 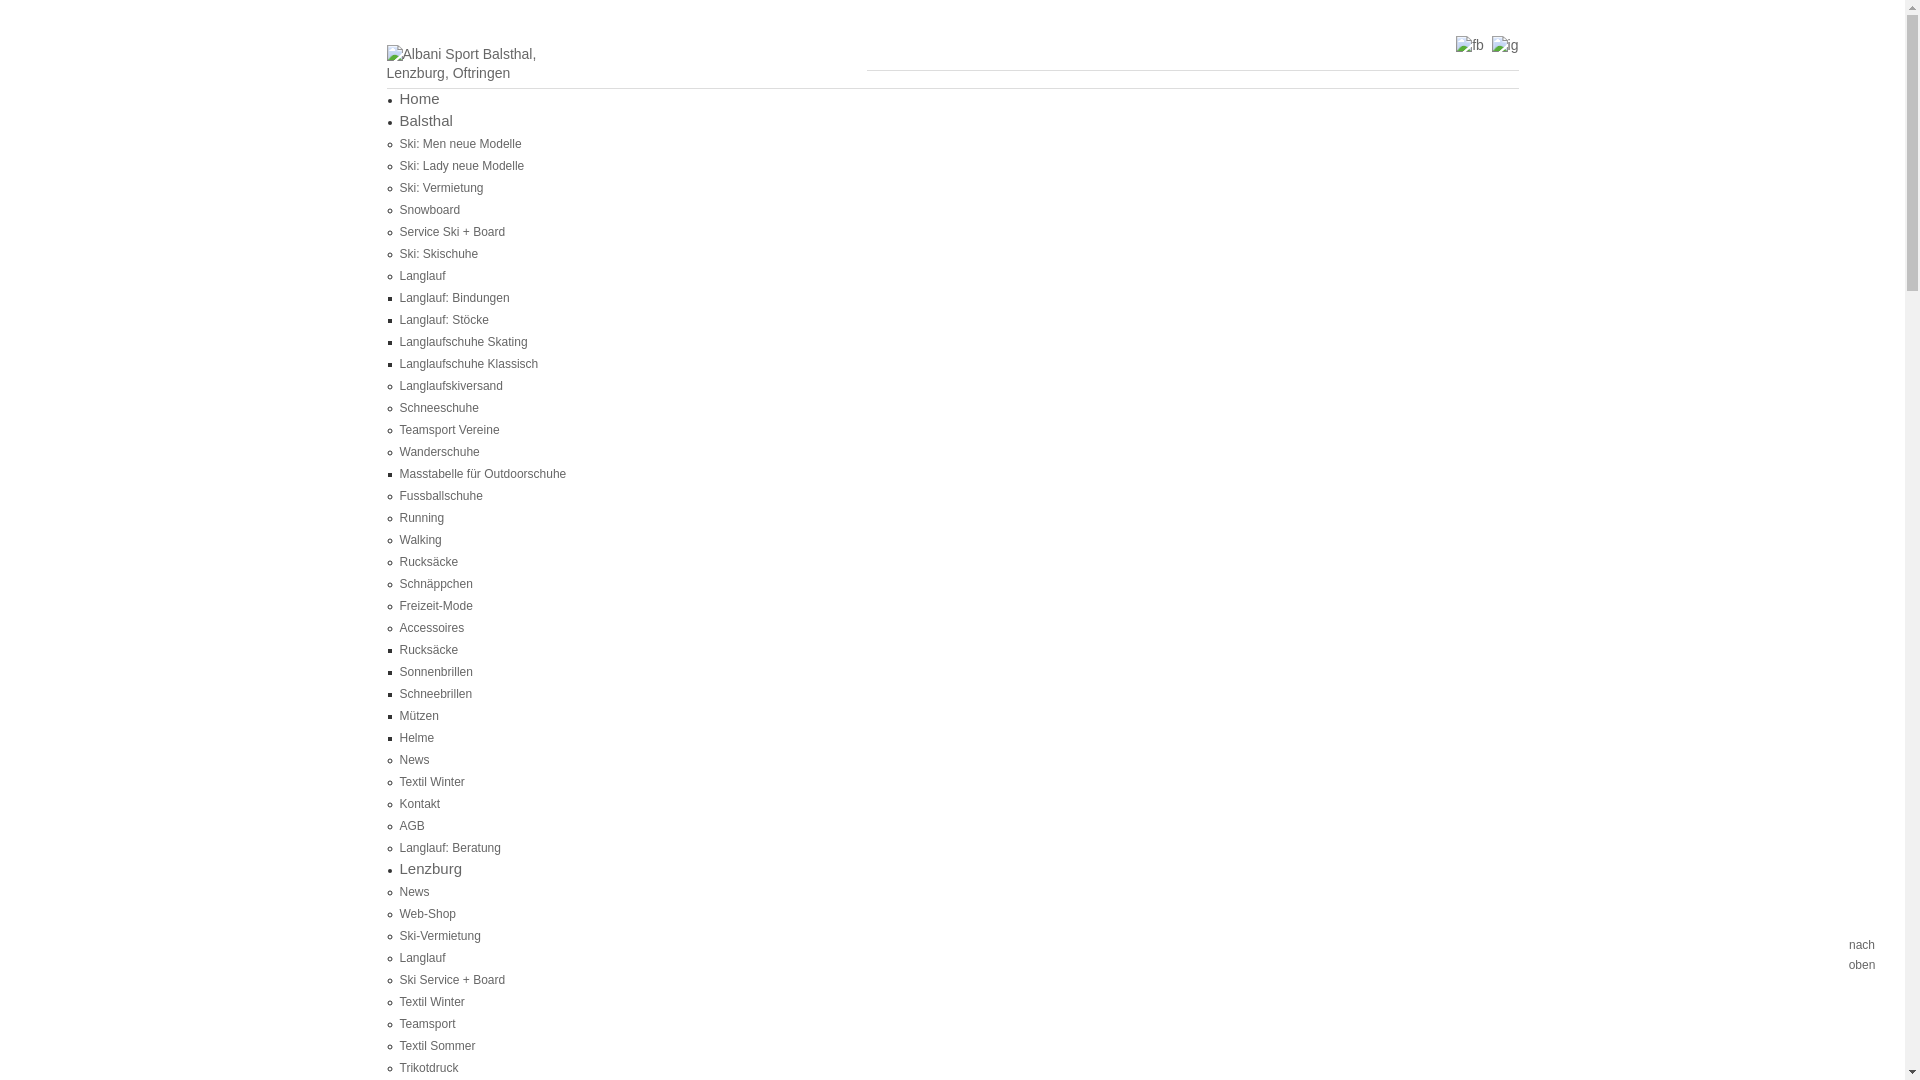 What do you see at coordinates (428, 914) in the screenshot?
I see `Web-Shop` at bounding box center [428, 914].